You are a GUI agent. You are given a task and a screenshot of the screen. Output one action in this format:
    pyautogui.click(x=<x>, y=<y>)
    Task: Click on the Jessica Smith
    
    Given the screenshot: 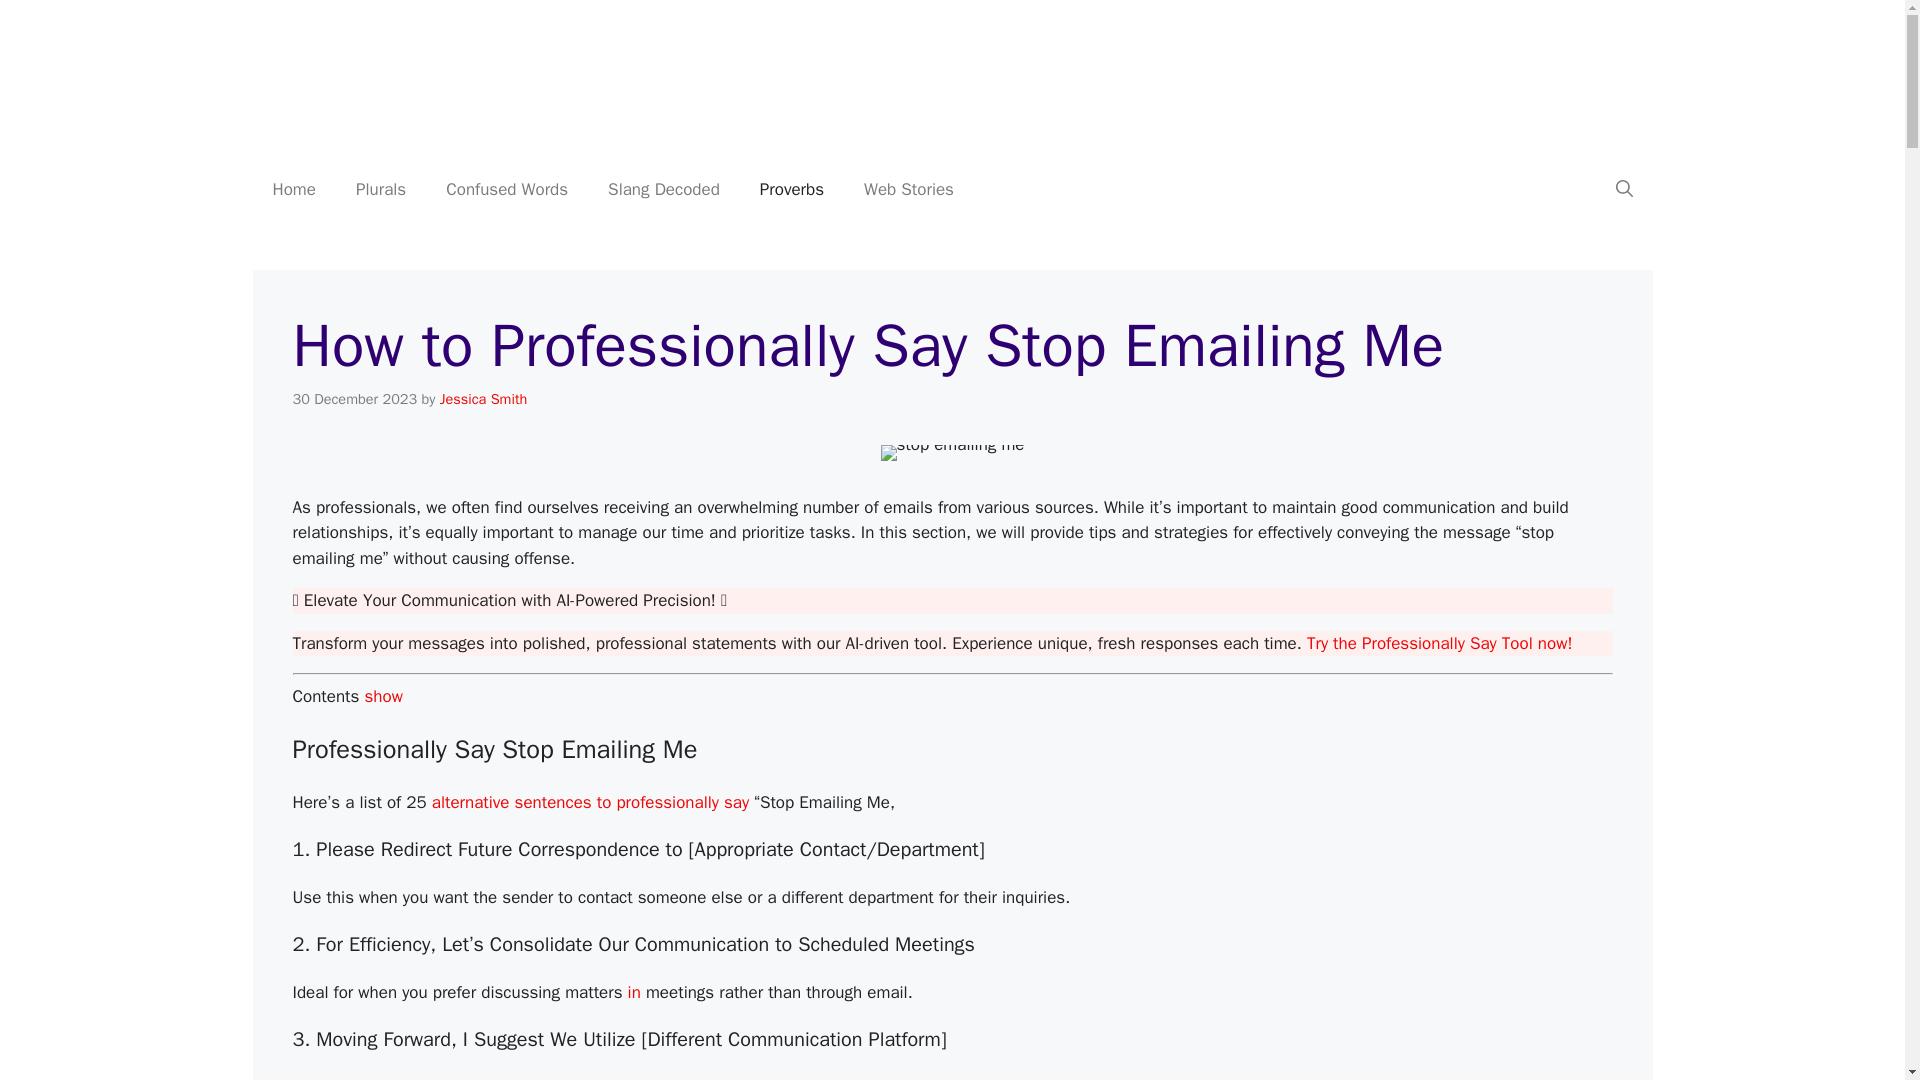 What is the action you would take?
    pyautogui.click(x=484, y=398)
    